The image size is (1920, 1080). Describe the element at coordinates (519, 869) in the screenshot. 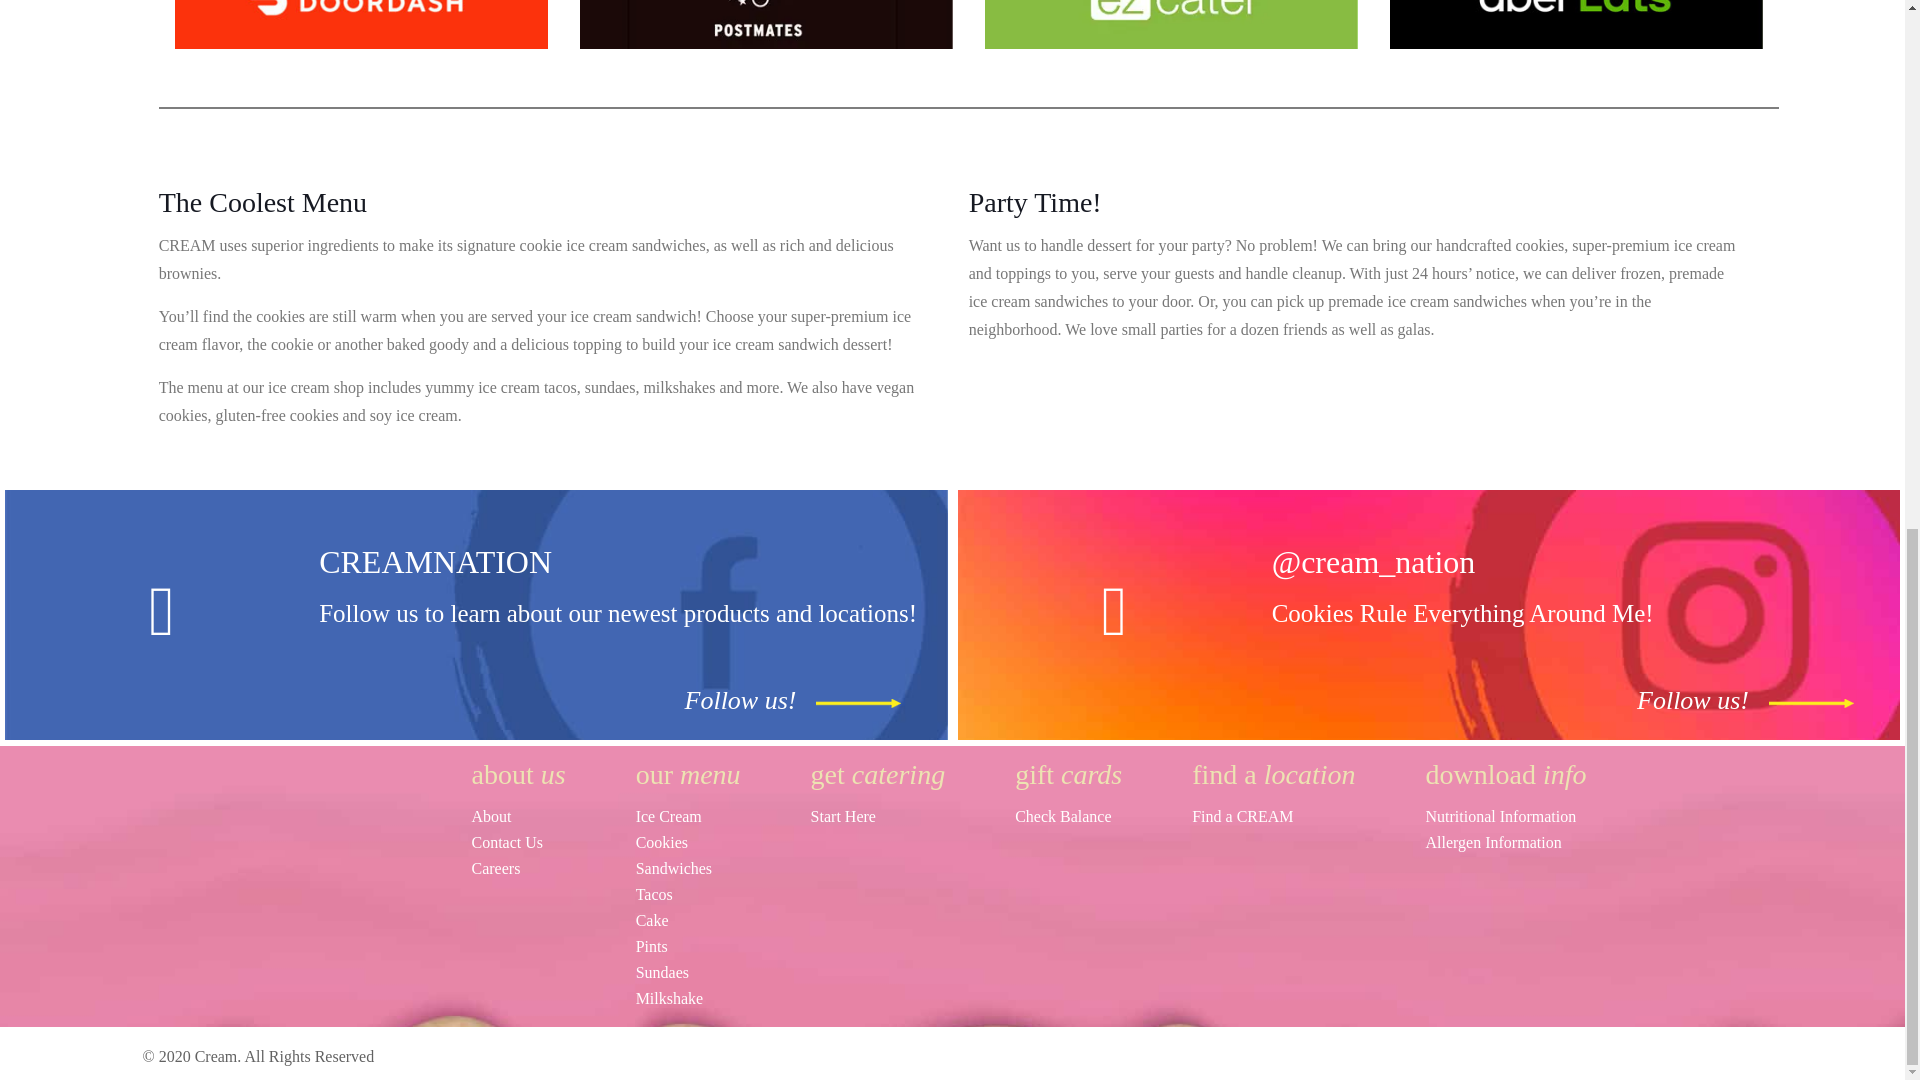

I see `Careers` at that location.